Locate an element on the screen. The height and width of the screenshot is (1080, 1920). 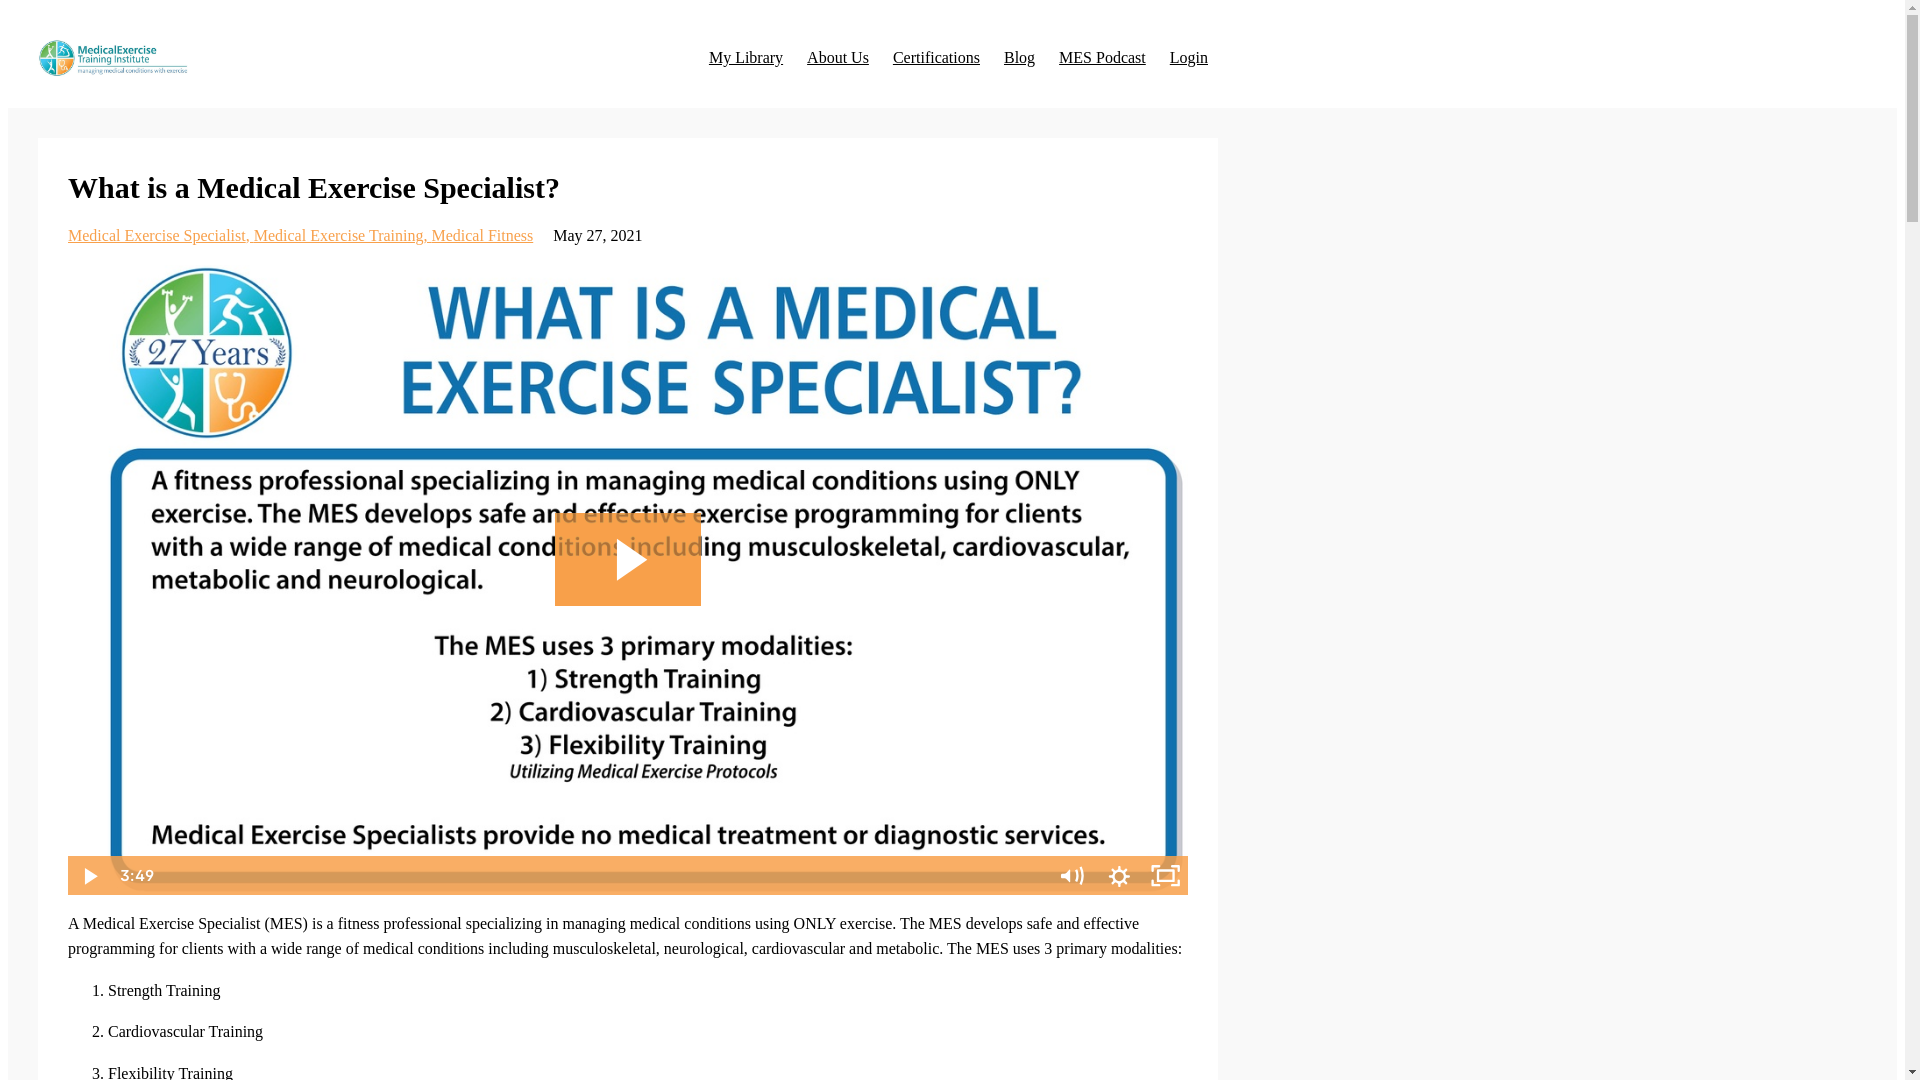
About Us is located at coordinates (838, 57).